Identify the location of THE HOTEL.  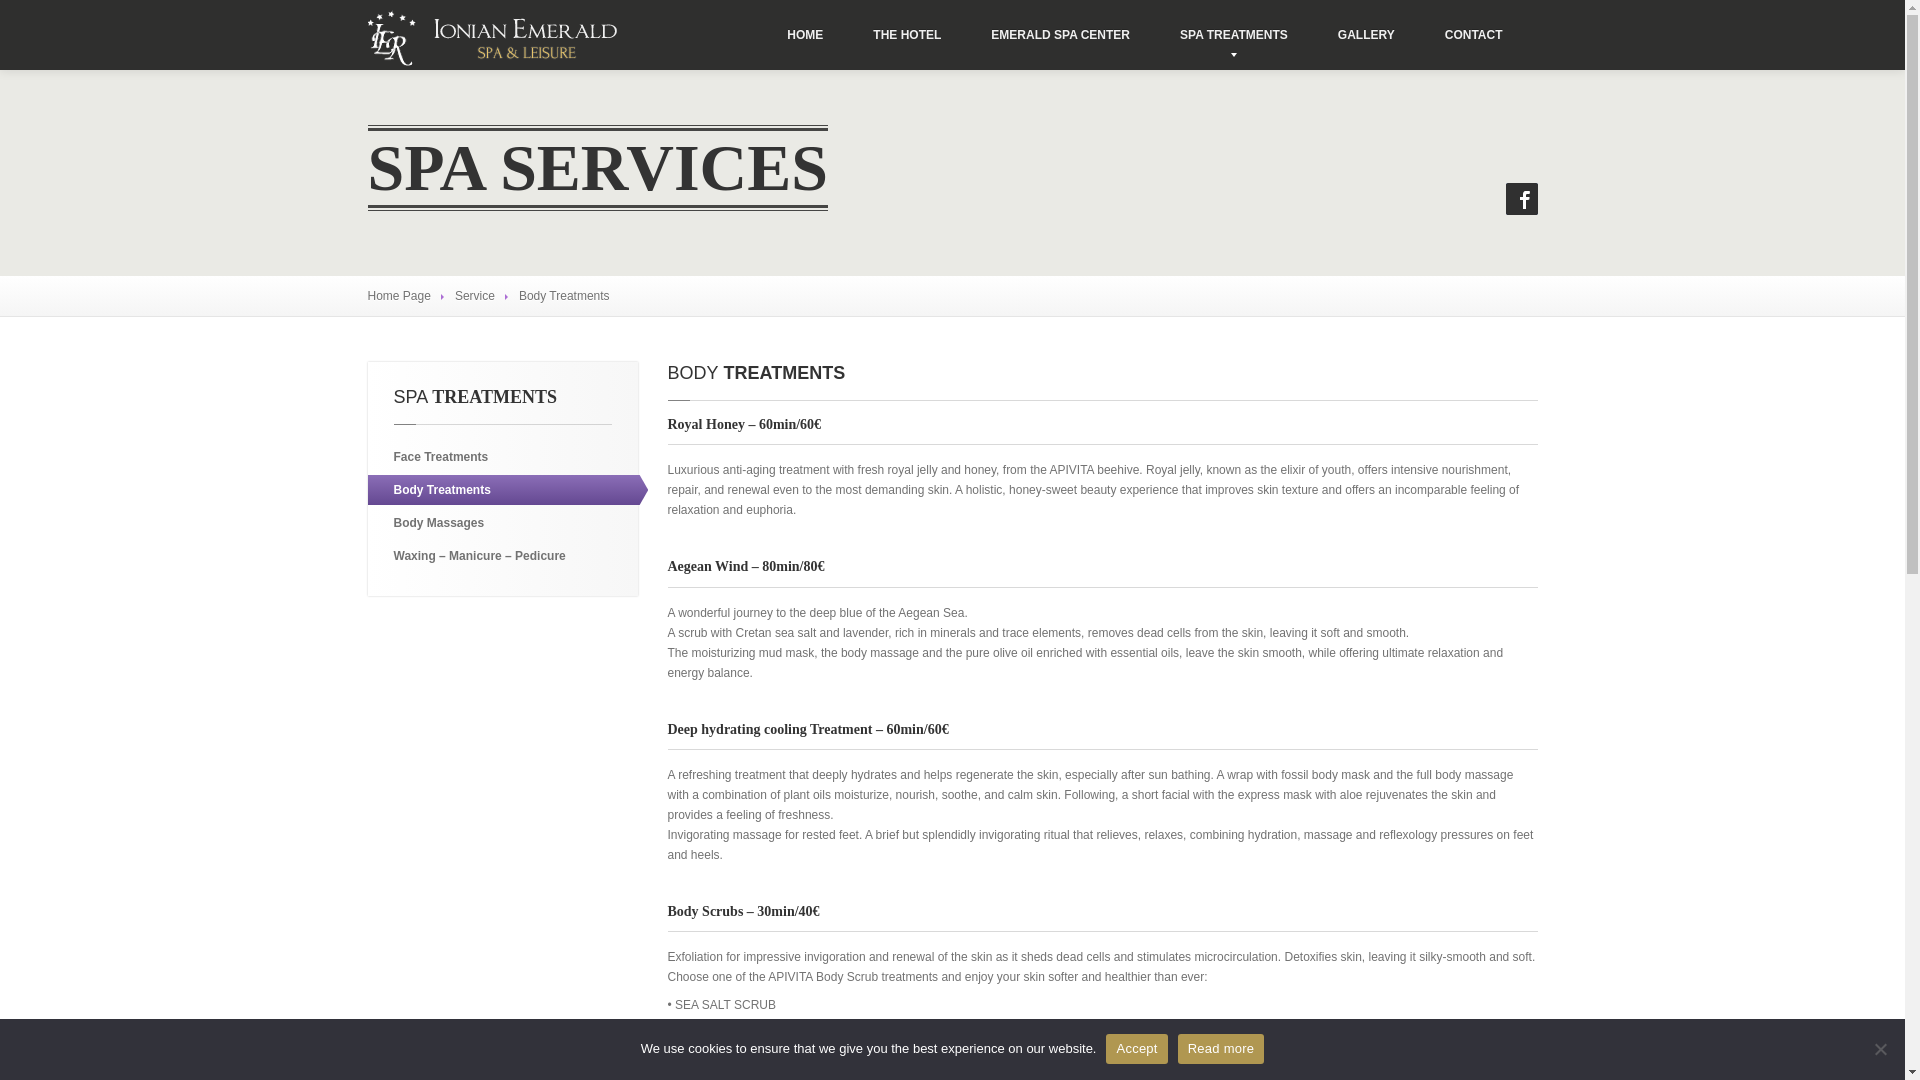
(906, 35).